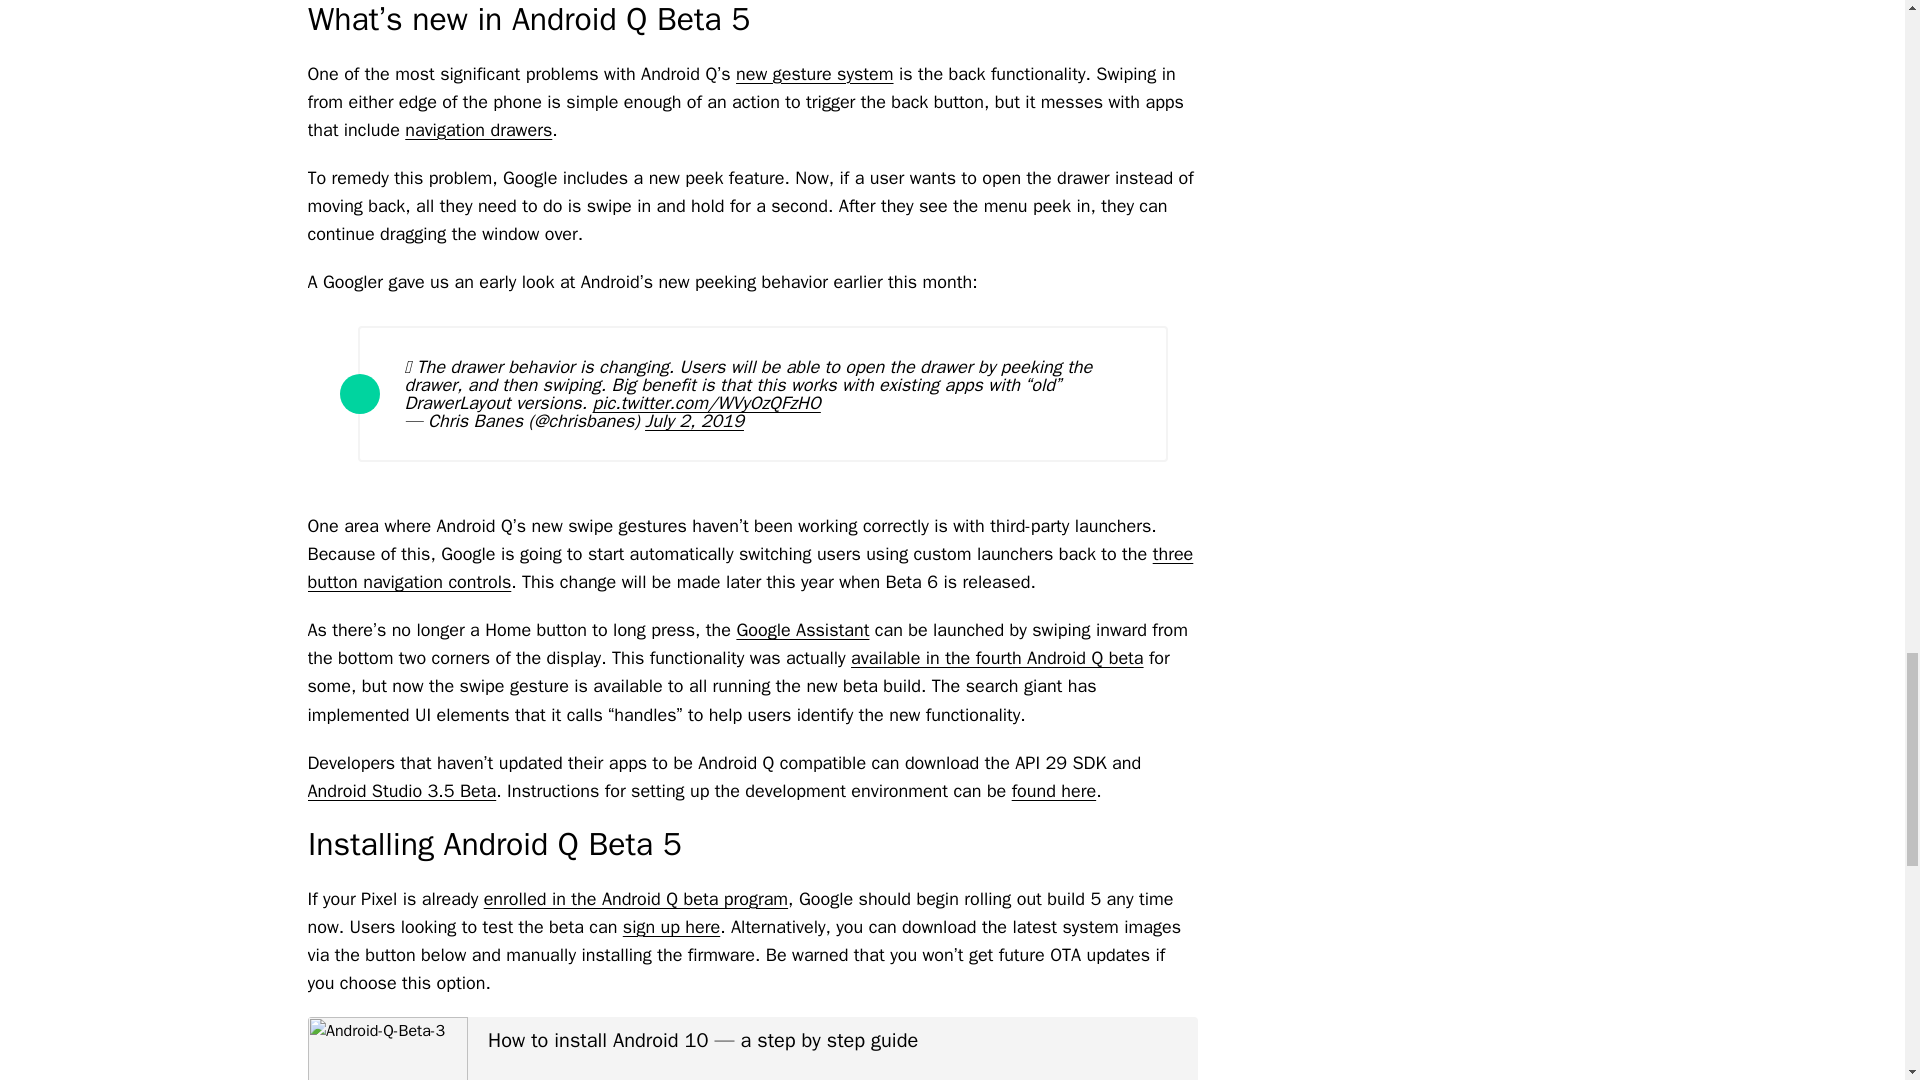 This screenshot has width=1920, height=1080. I want to click on Android Studio 3.5 Beta, so click(402, 790).